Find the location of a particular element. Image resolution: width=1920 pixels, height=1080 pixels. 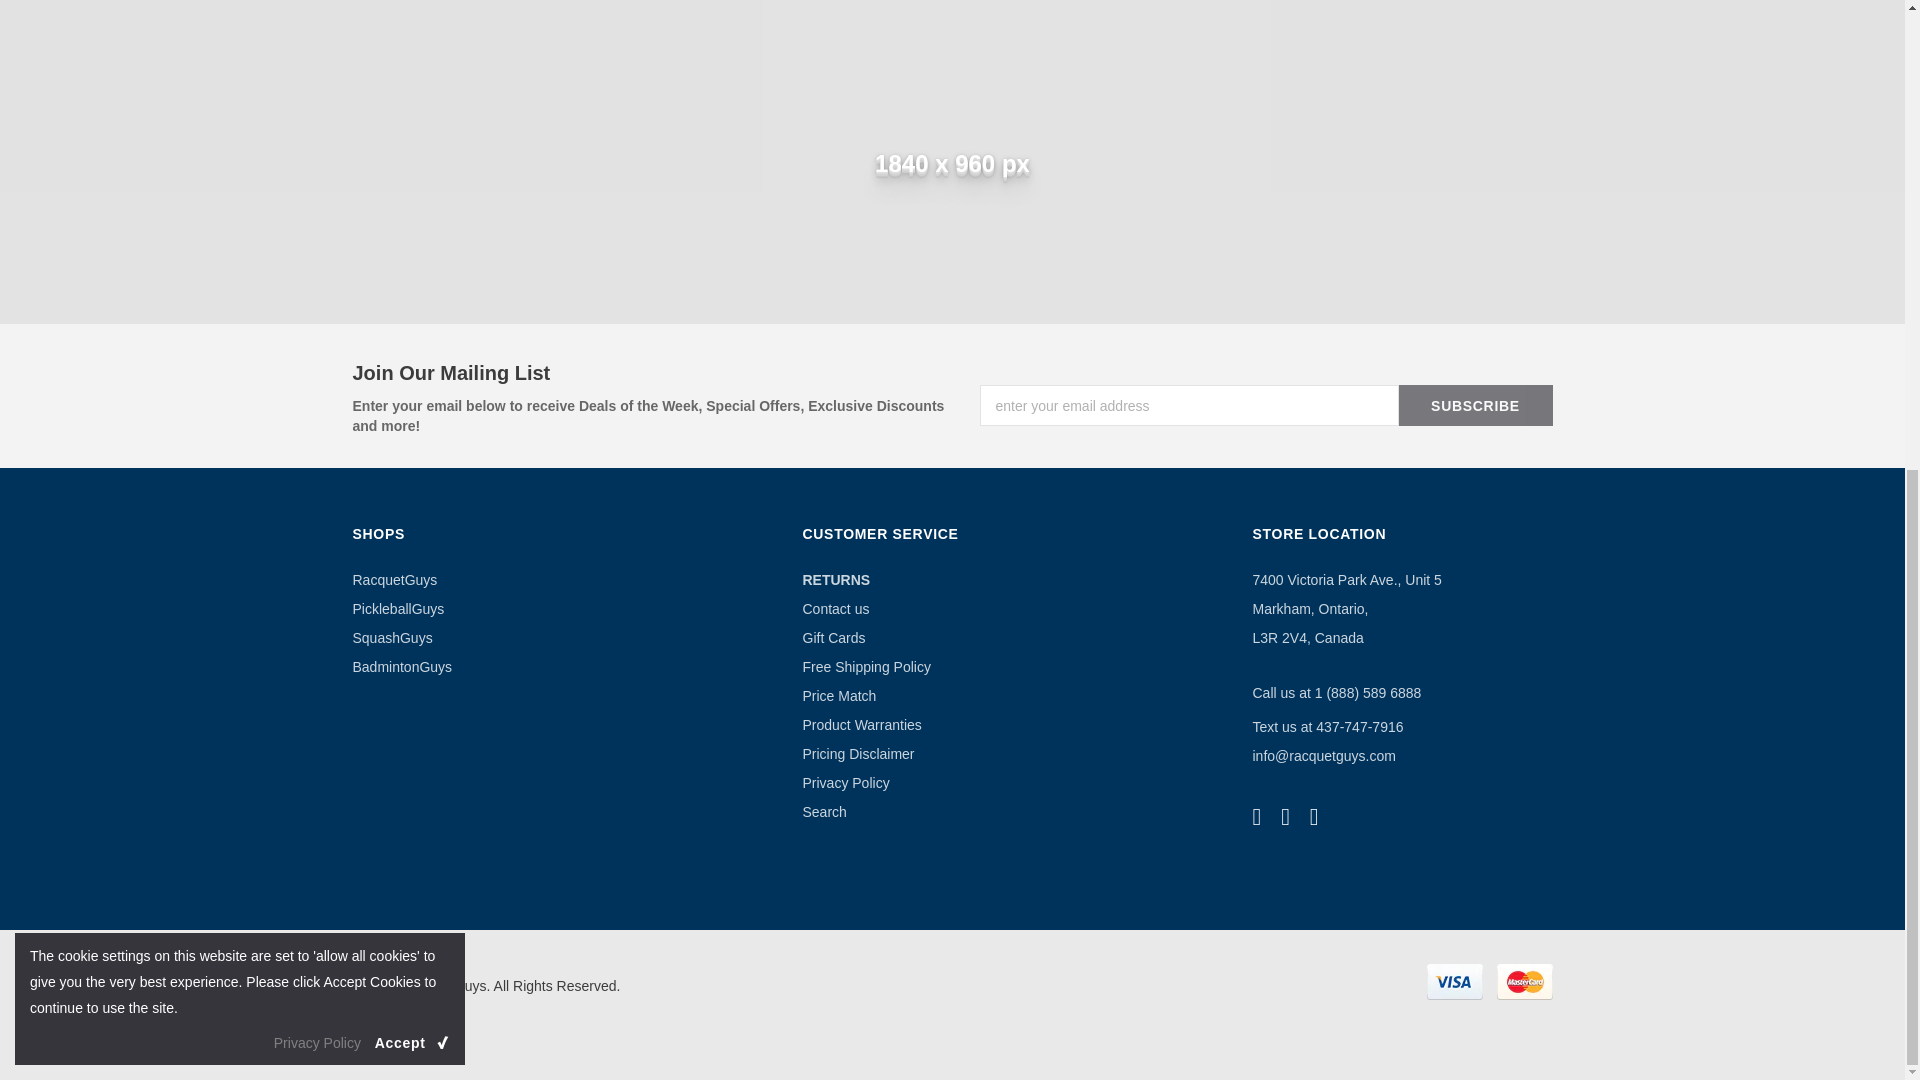

Subscribe is located at coordinates (1474, 404).